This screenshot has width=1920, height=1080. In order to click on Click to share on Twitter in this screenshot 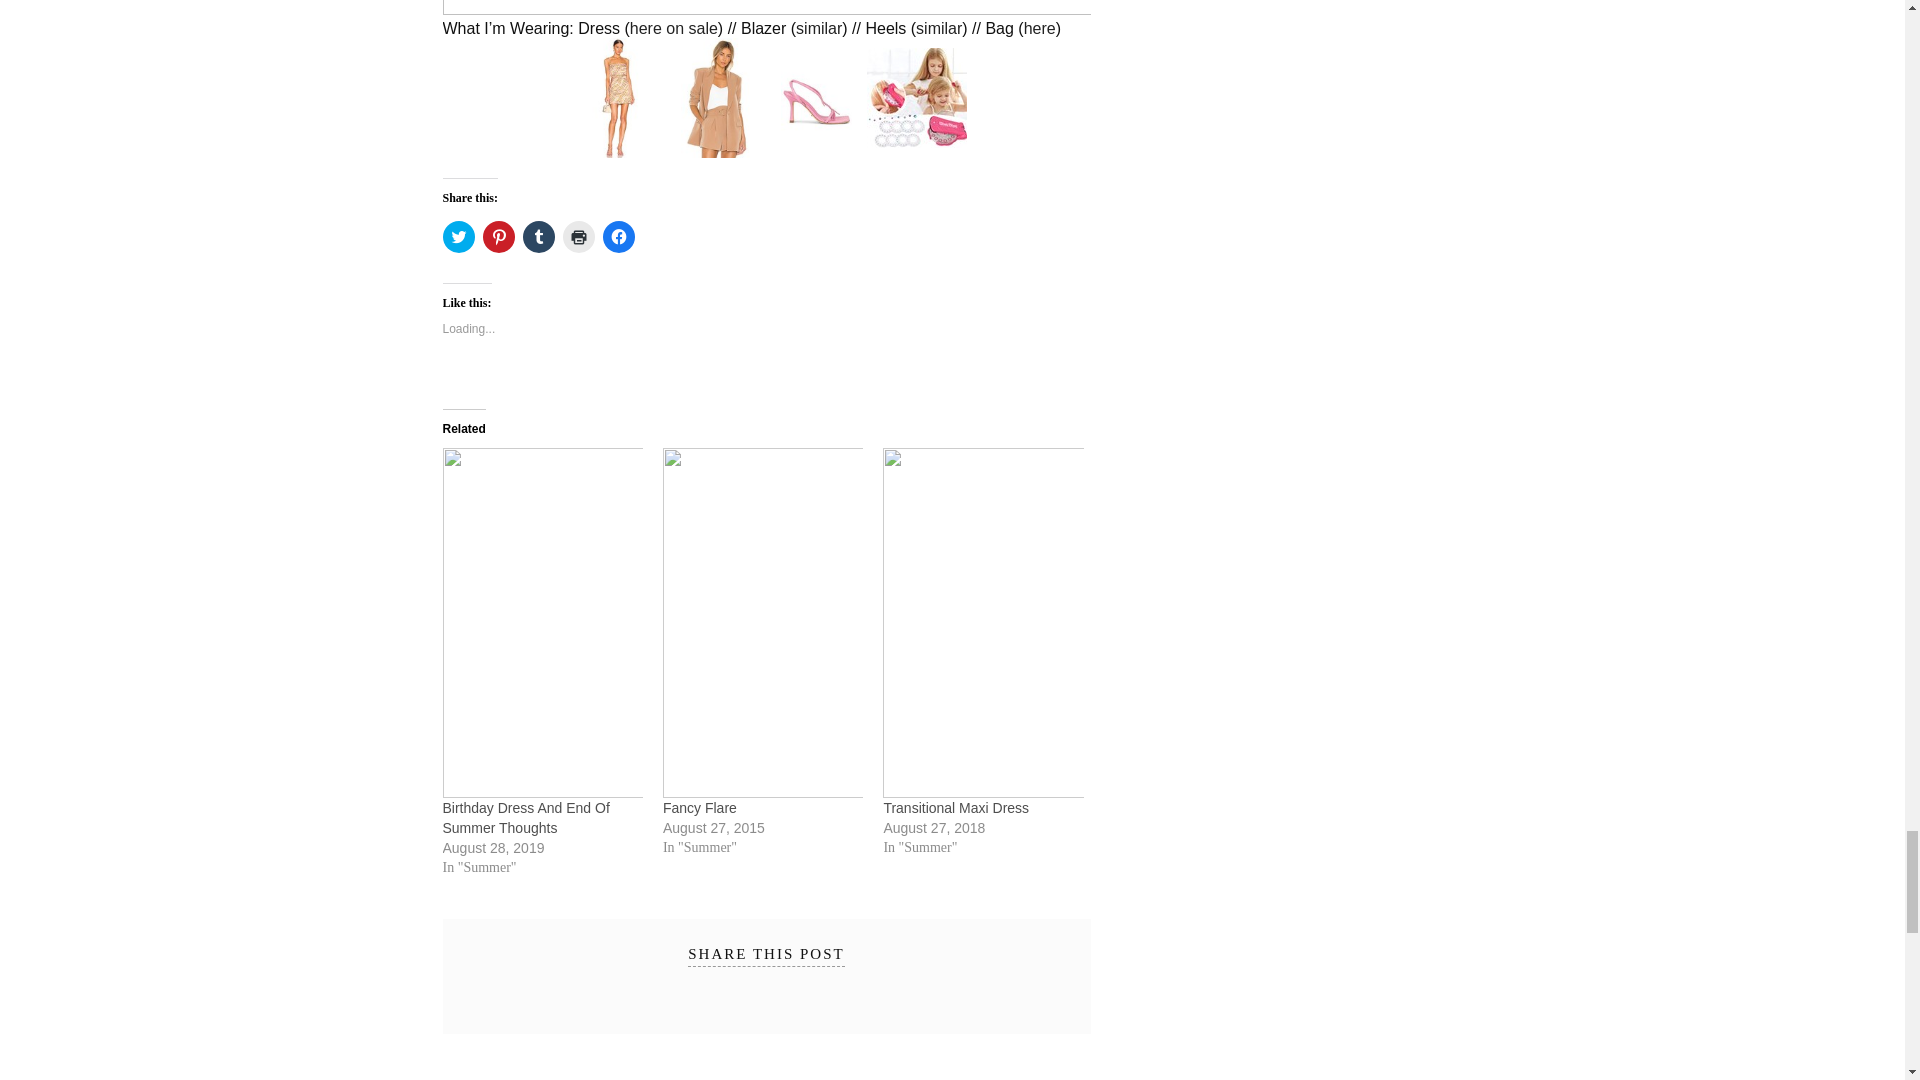, I will do `click(458, 236)`.